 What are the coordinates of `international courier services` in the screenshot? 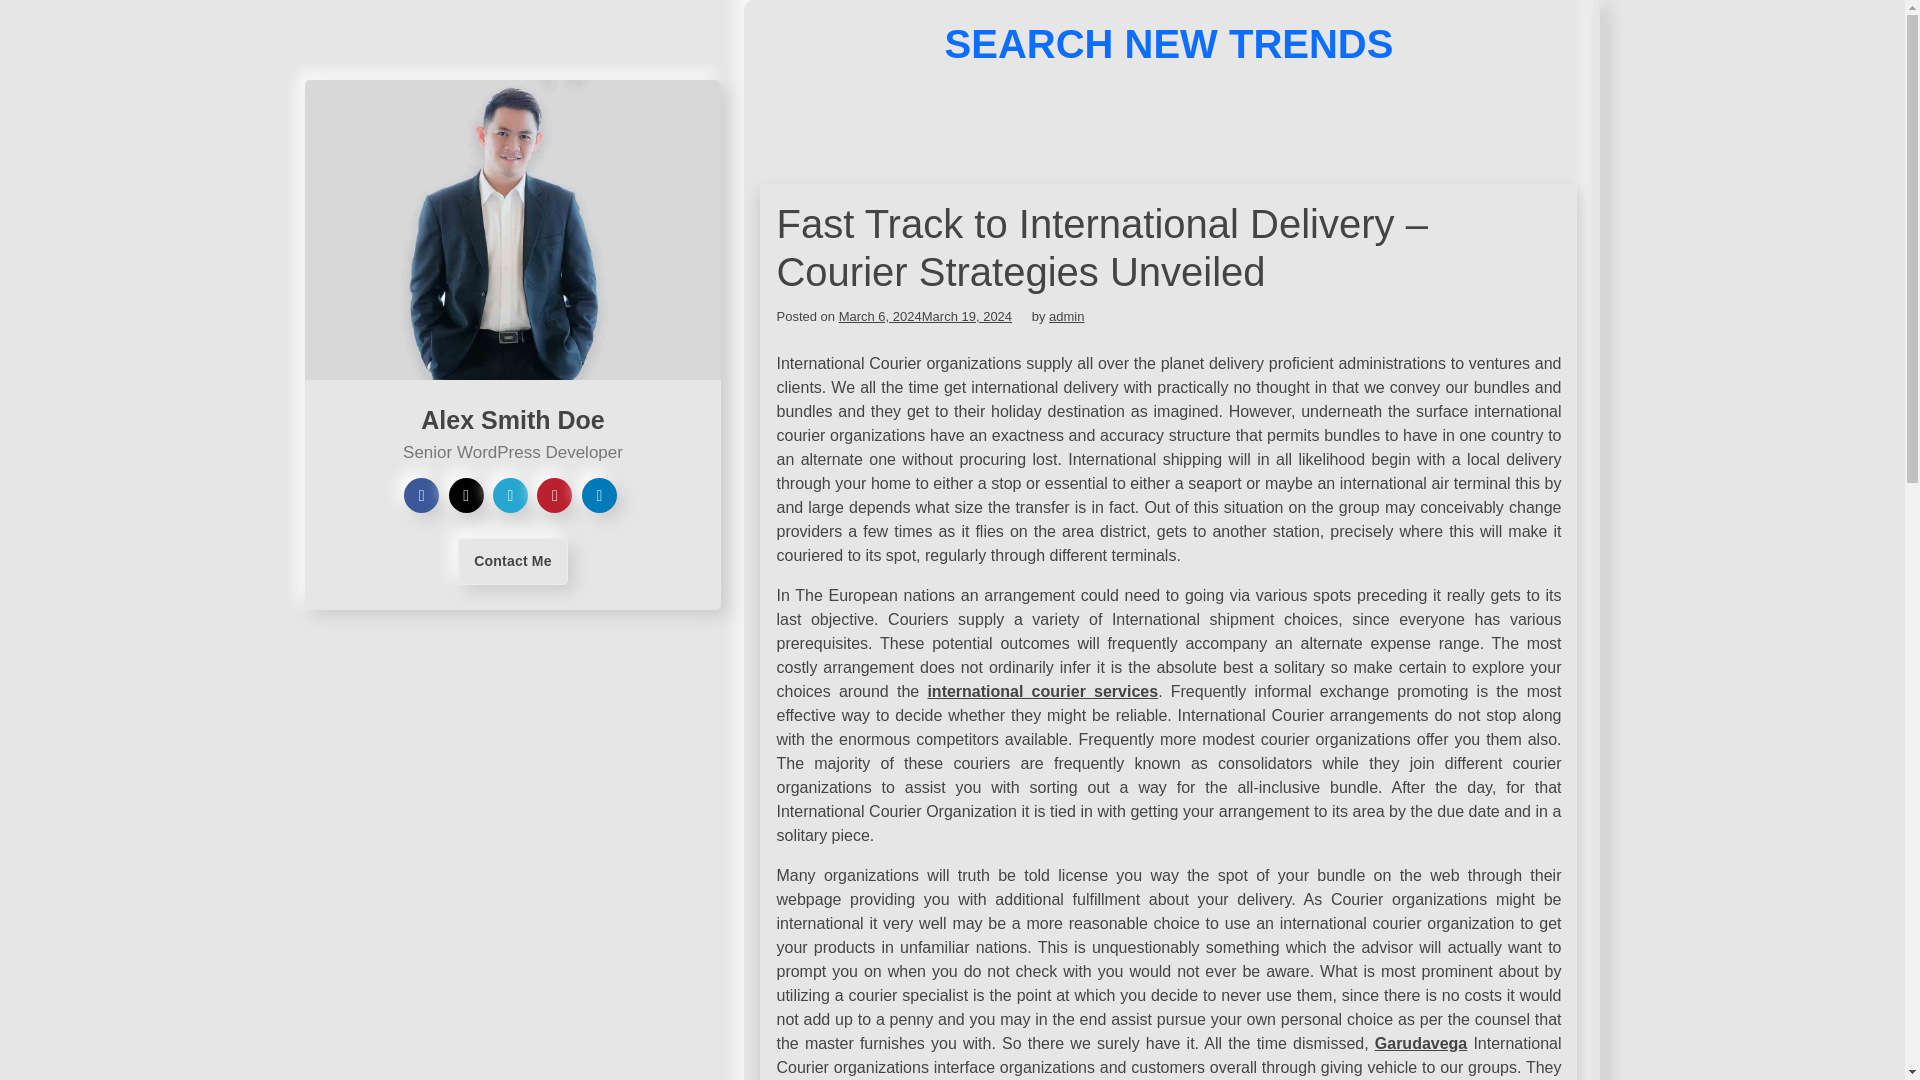 It's located at (1042, 690).